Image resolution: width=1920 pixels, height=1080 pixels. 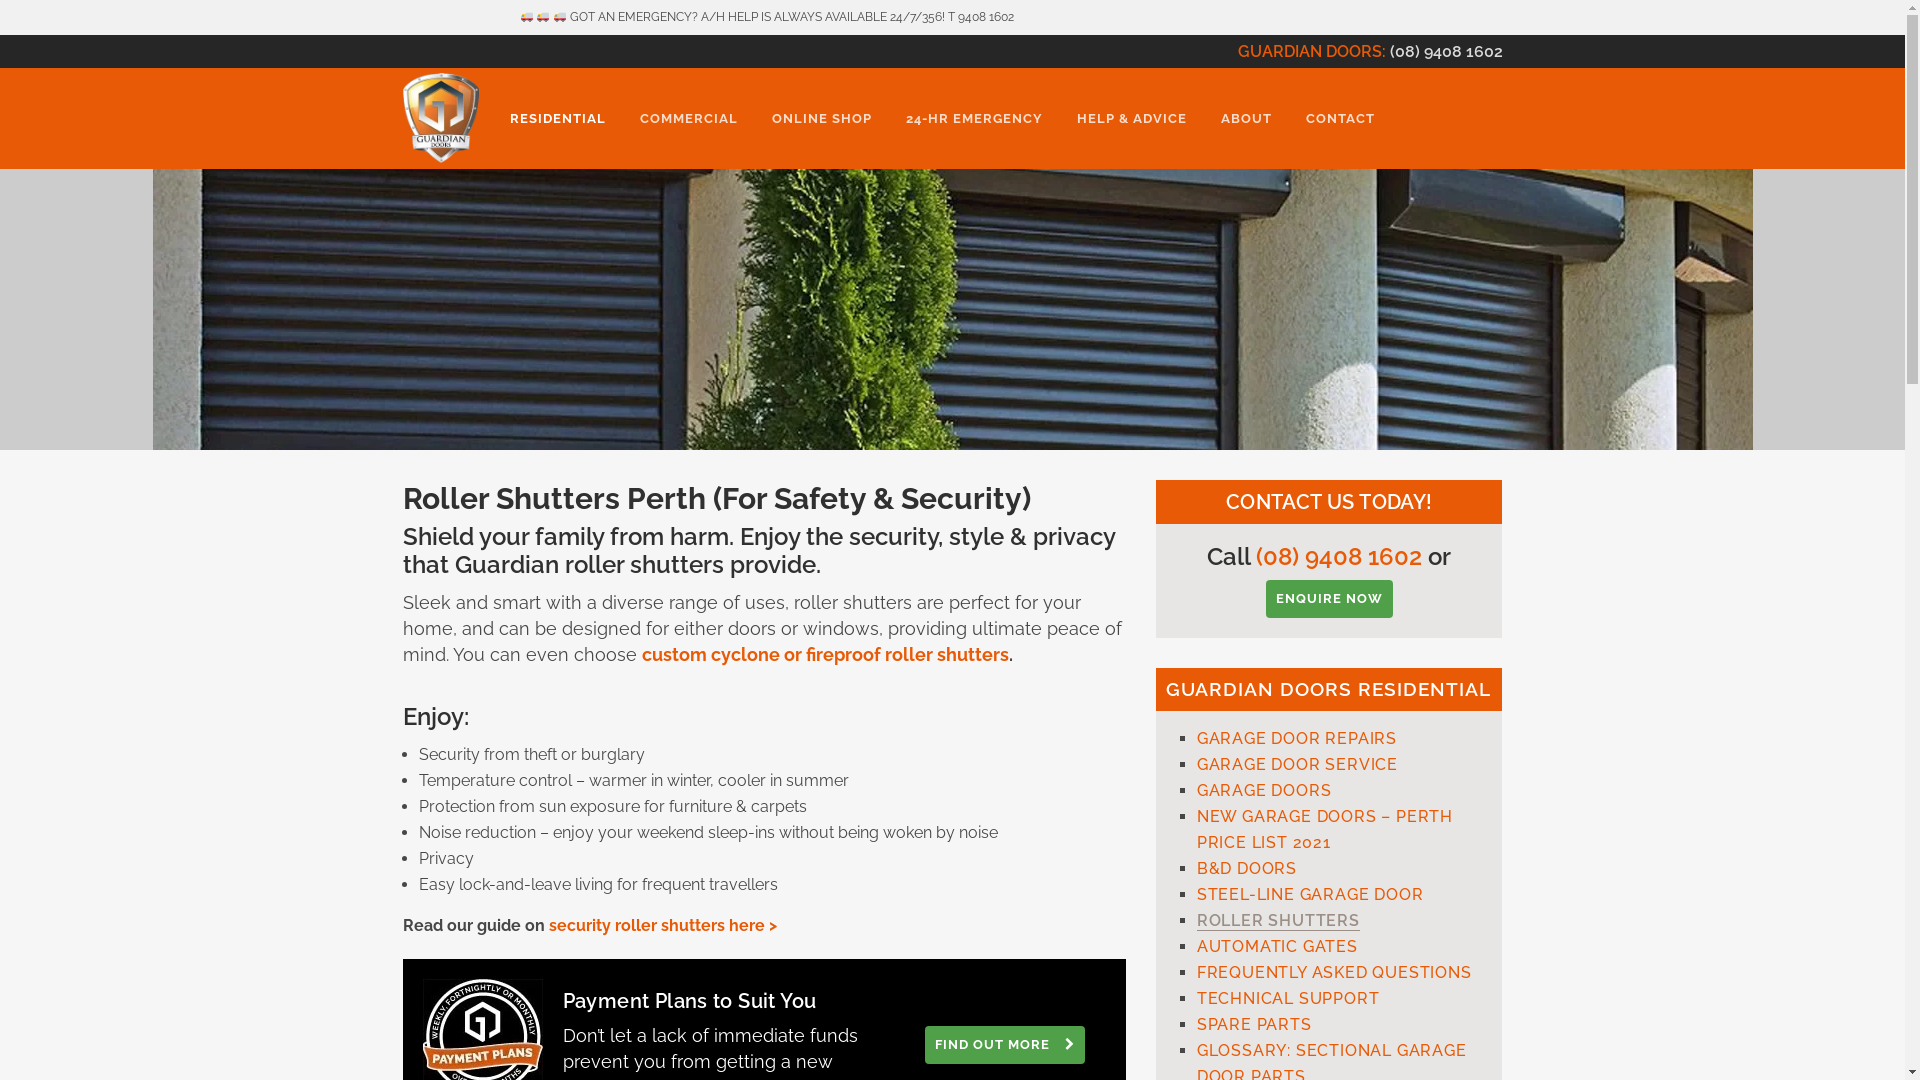 I want to click on ABOUT, so click(x=1246, y=119).